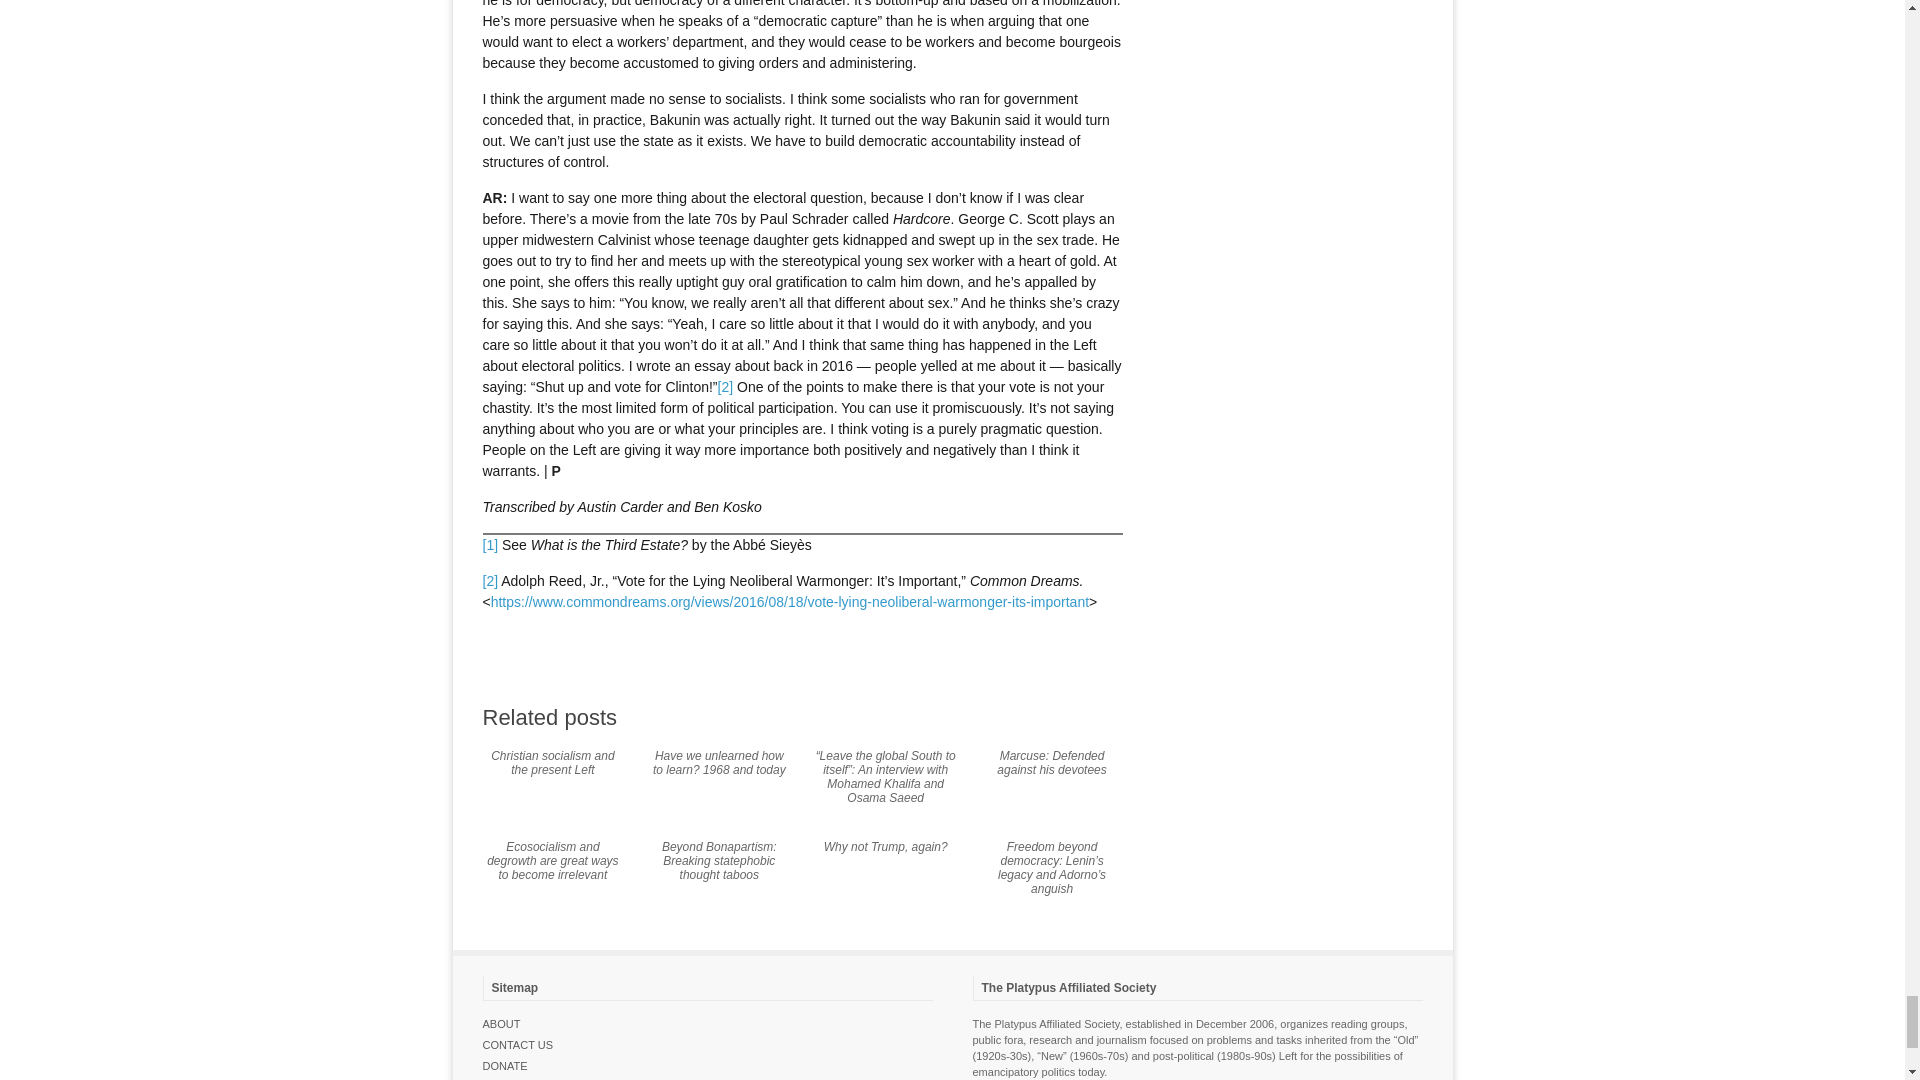 This screenshot has width=1920, height=1080. I want to click on CONTACT US, so click(516, 1044).